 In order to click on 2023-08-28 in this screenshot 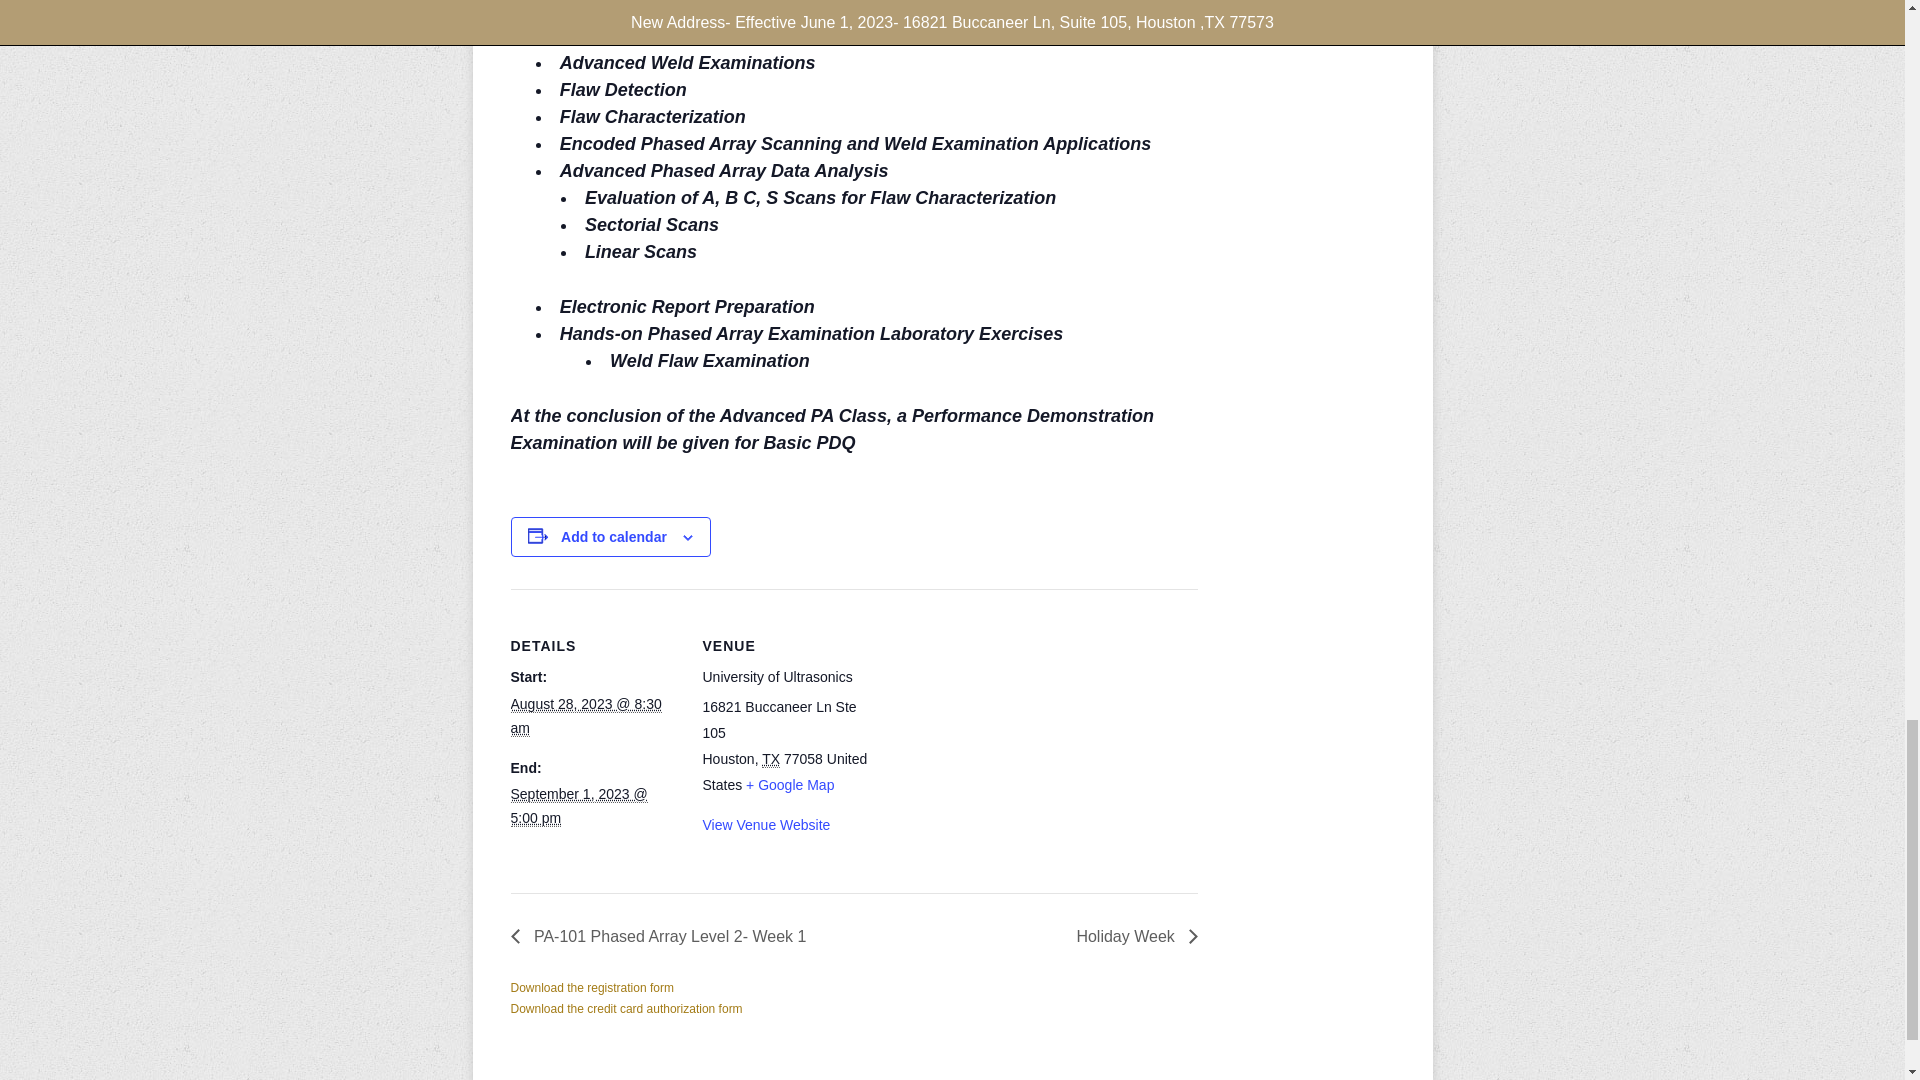, I will do `click(585, 716)`.